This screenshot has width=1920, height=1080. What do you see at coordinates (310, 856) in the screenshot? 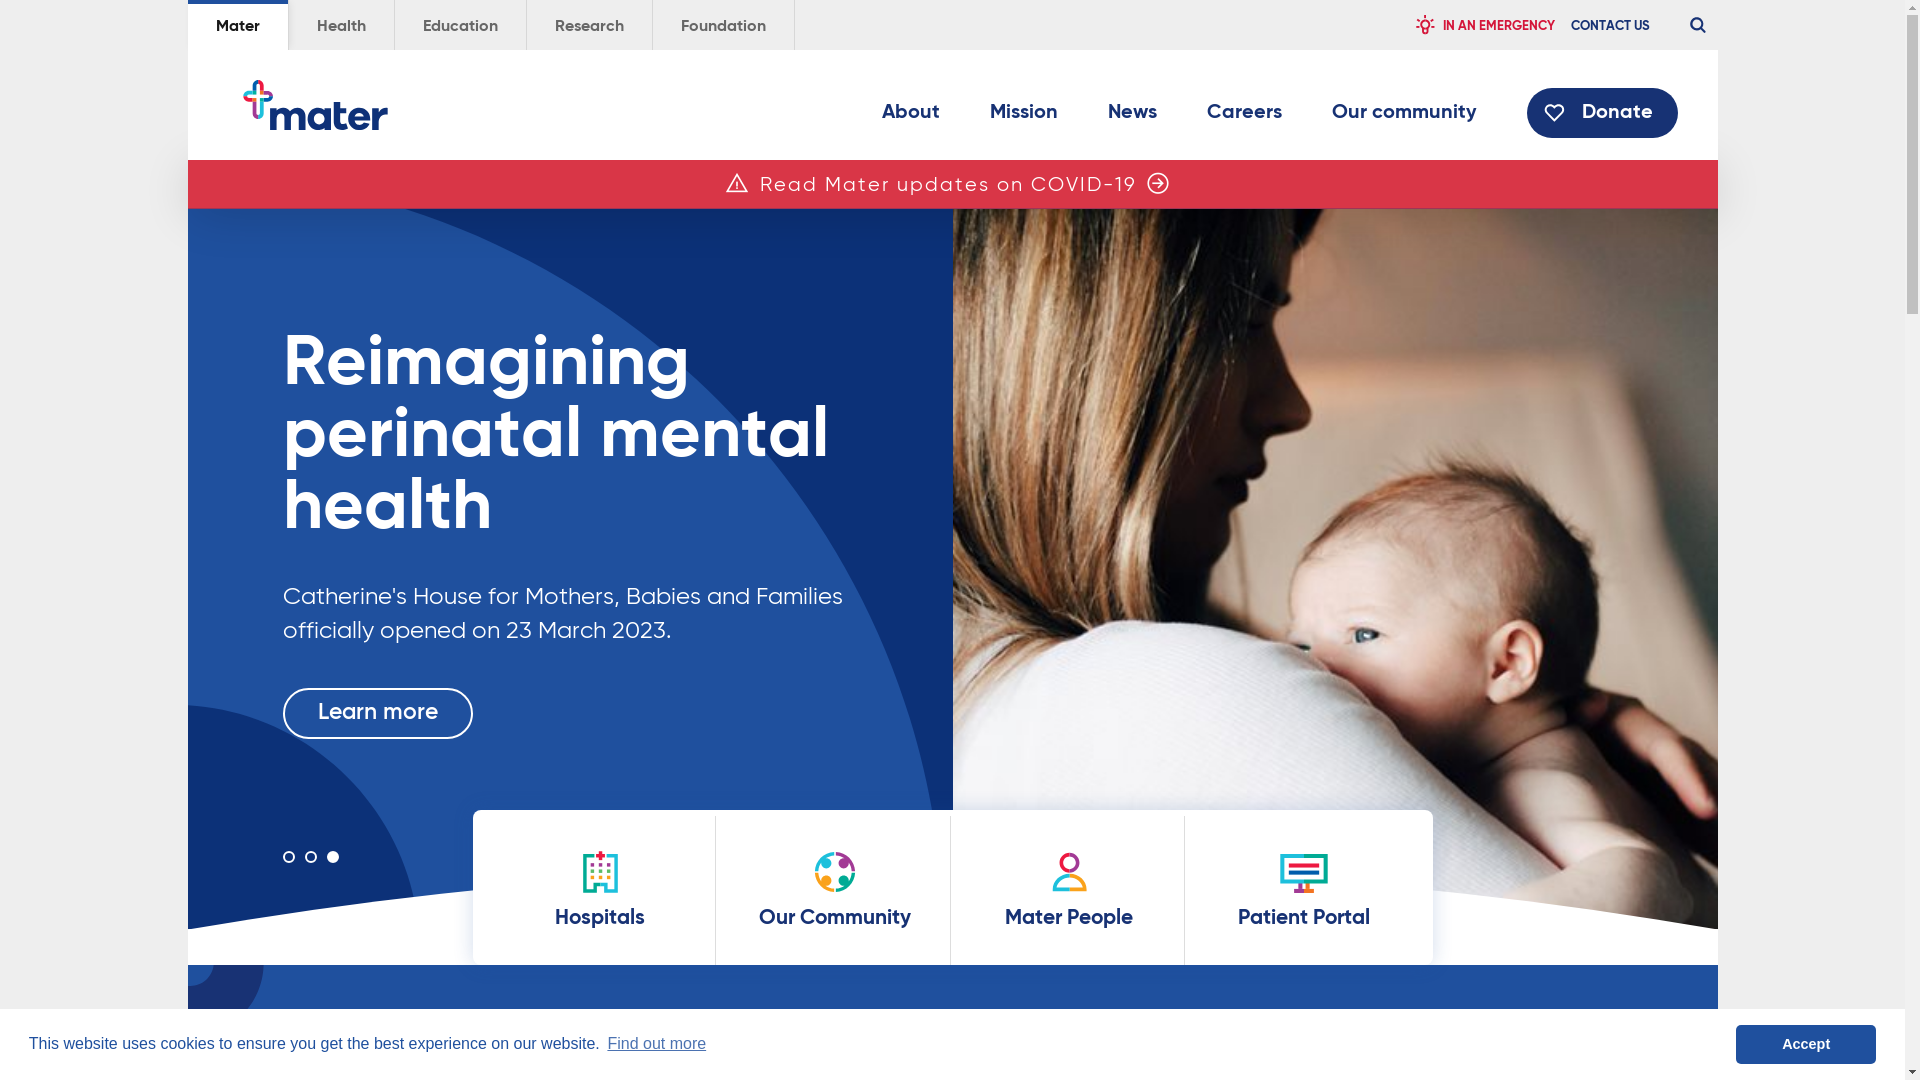
I see `2` at bounding box center [310, 856].